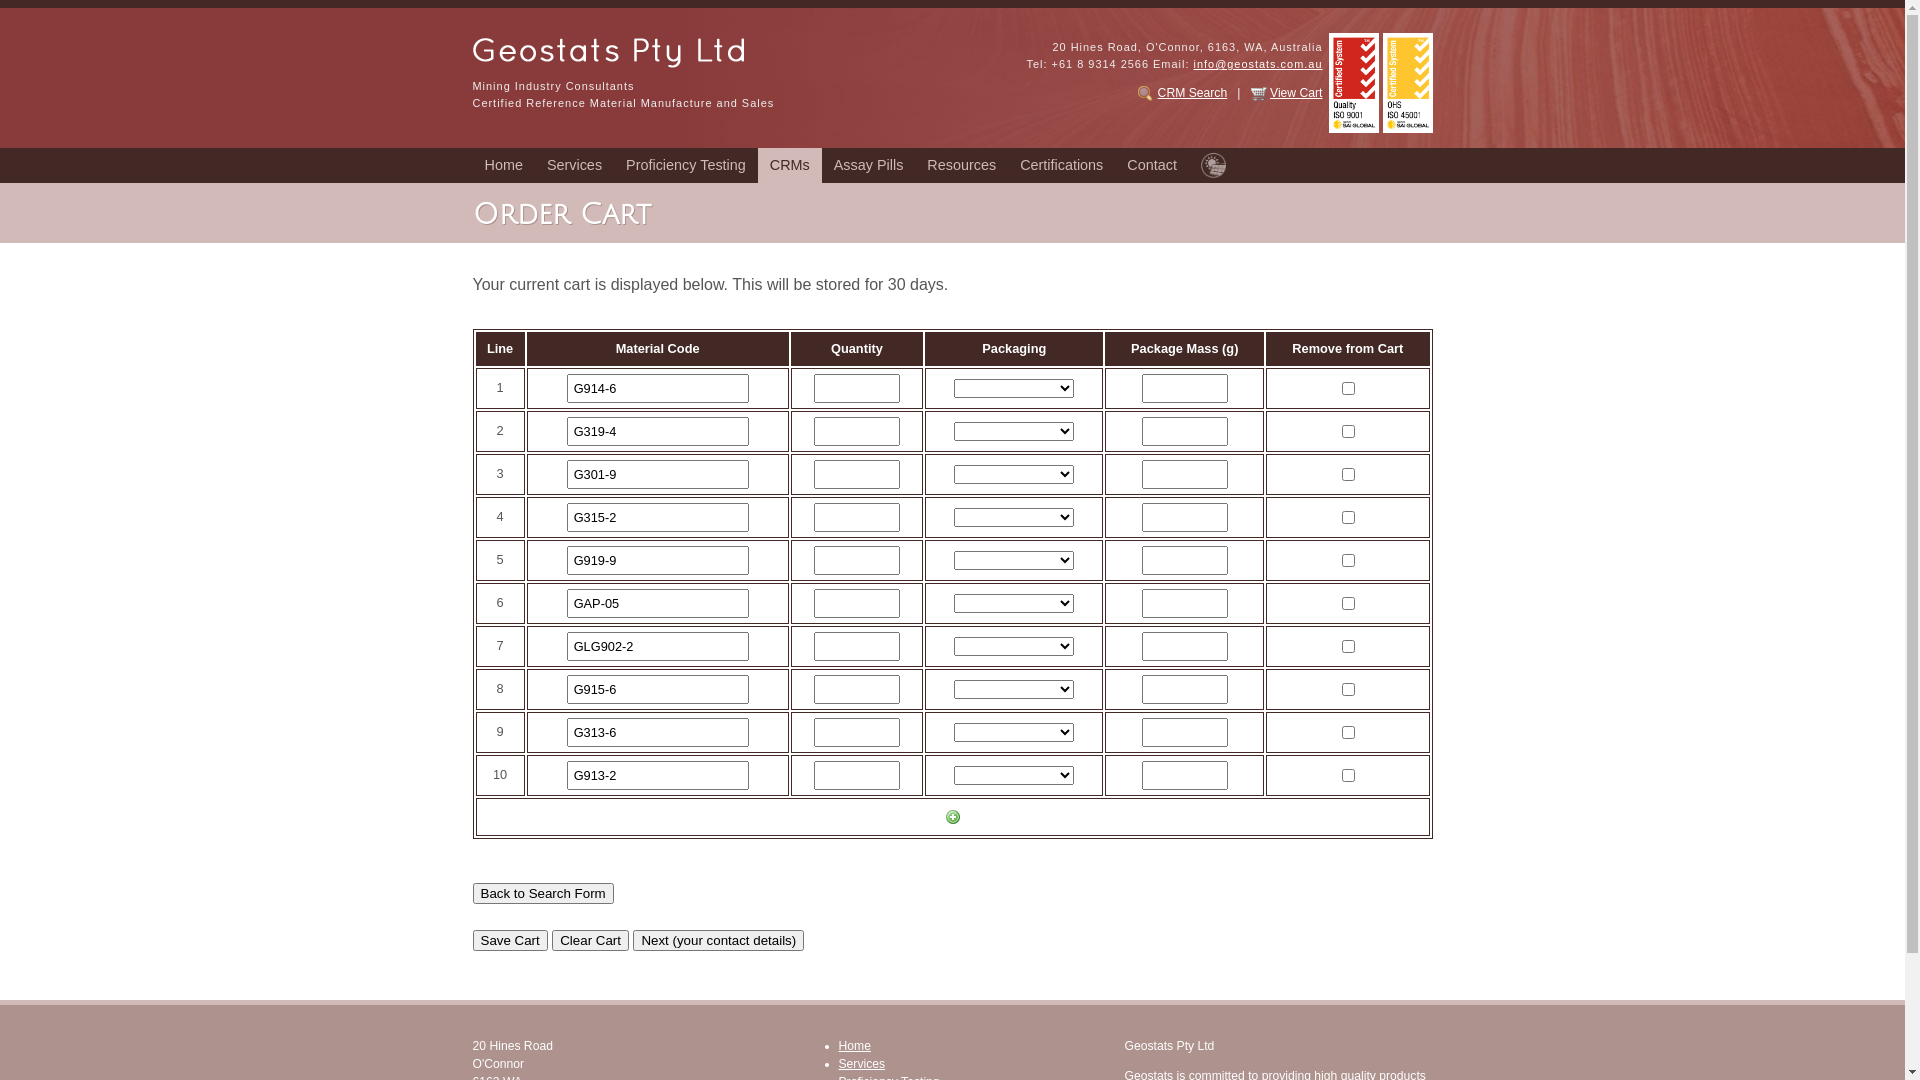 The width and height of the screenshot is (1920, 1080). Describe the element at coordinates (862, 1064) in the screenshot. I see `Services` at that location.